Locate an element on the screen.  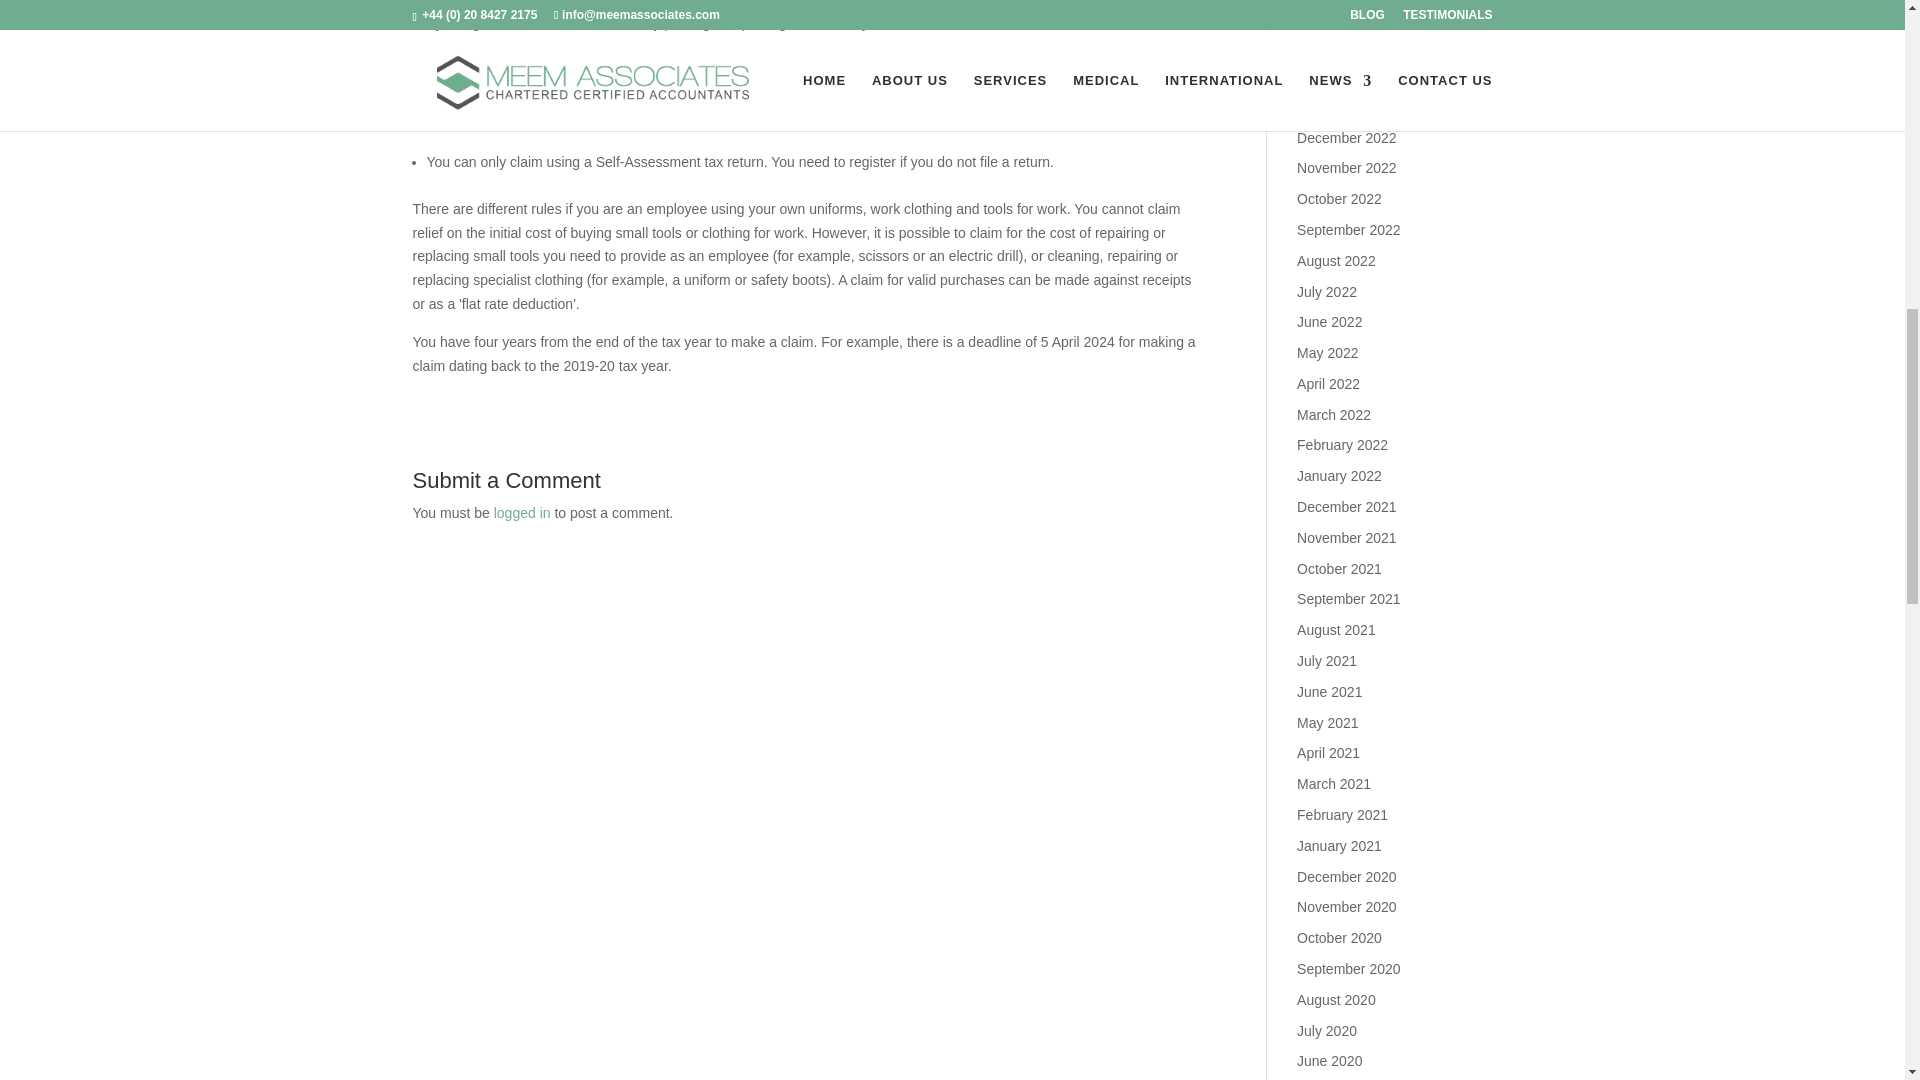
logged in is located at coordinates (522, 512).